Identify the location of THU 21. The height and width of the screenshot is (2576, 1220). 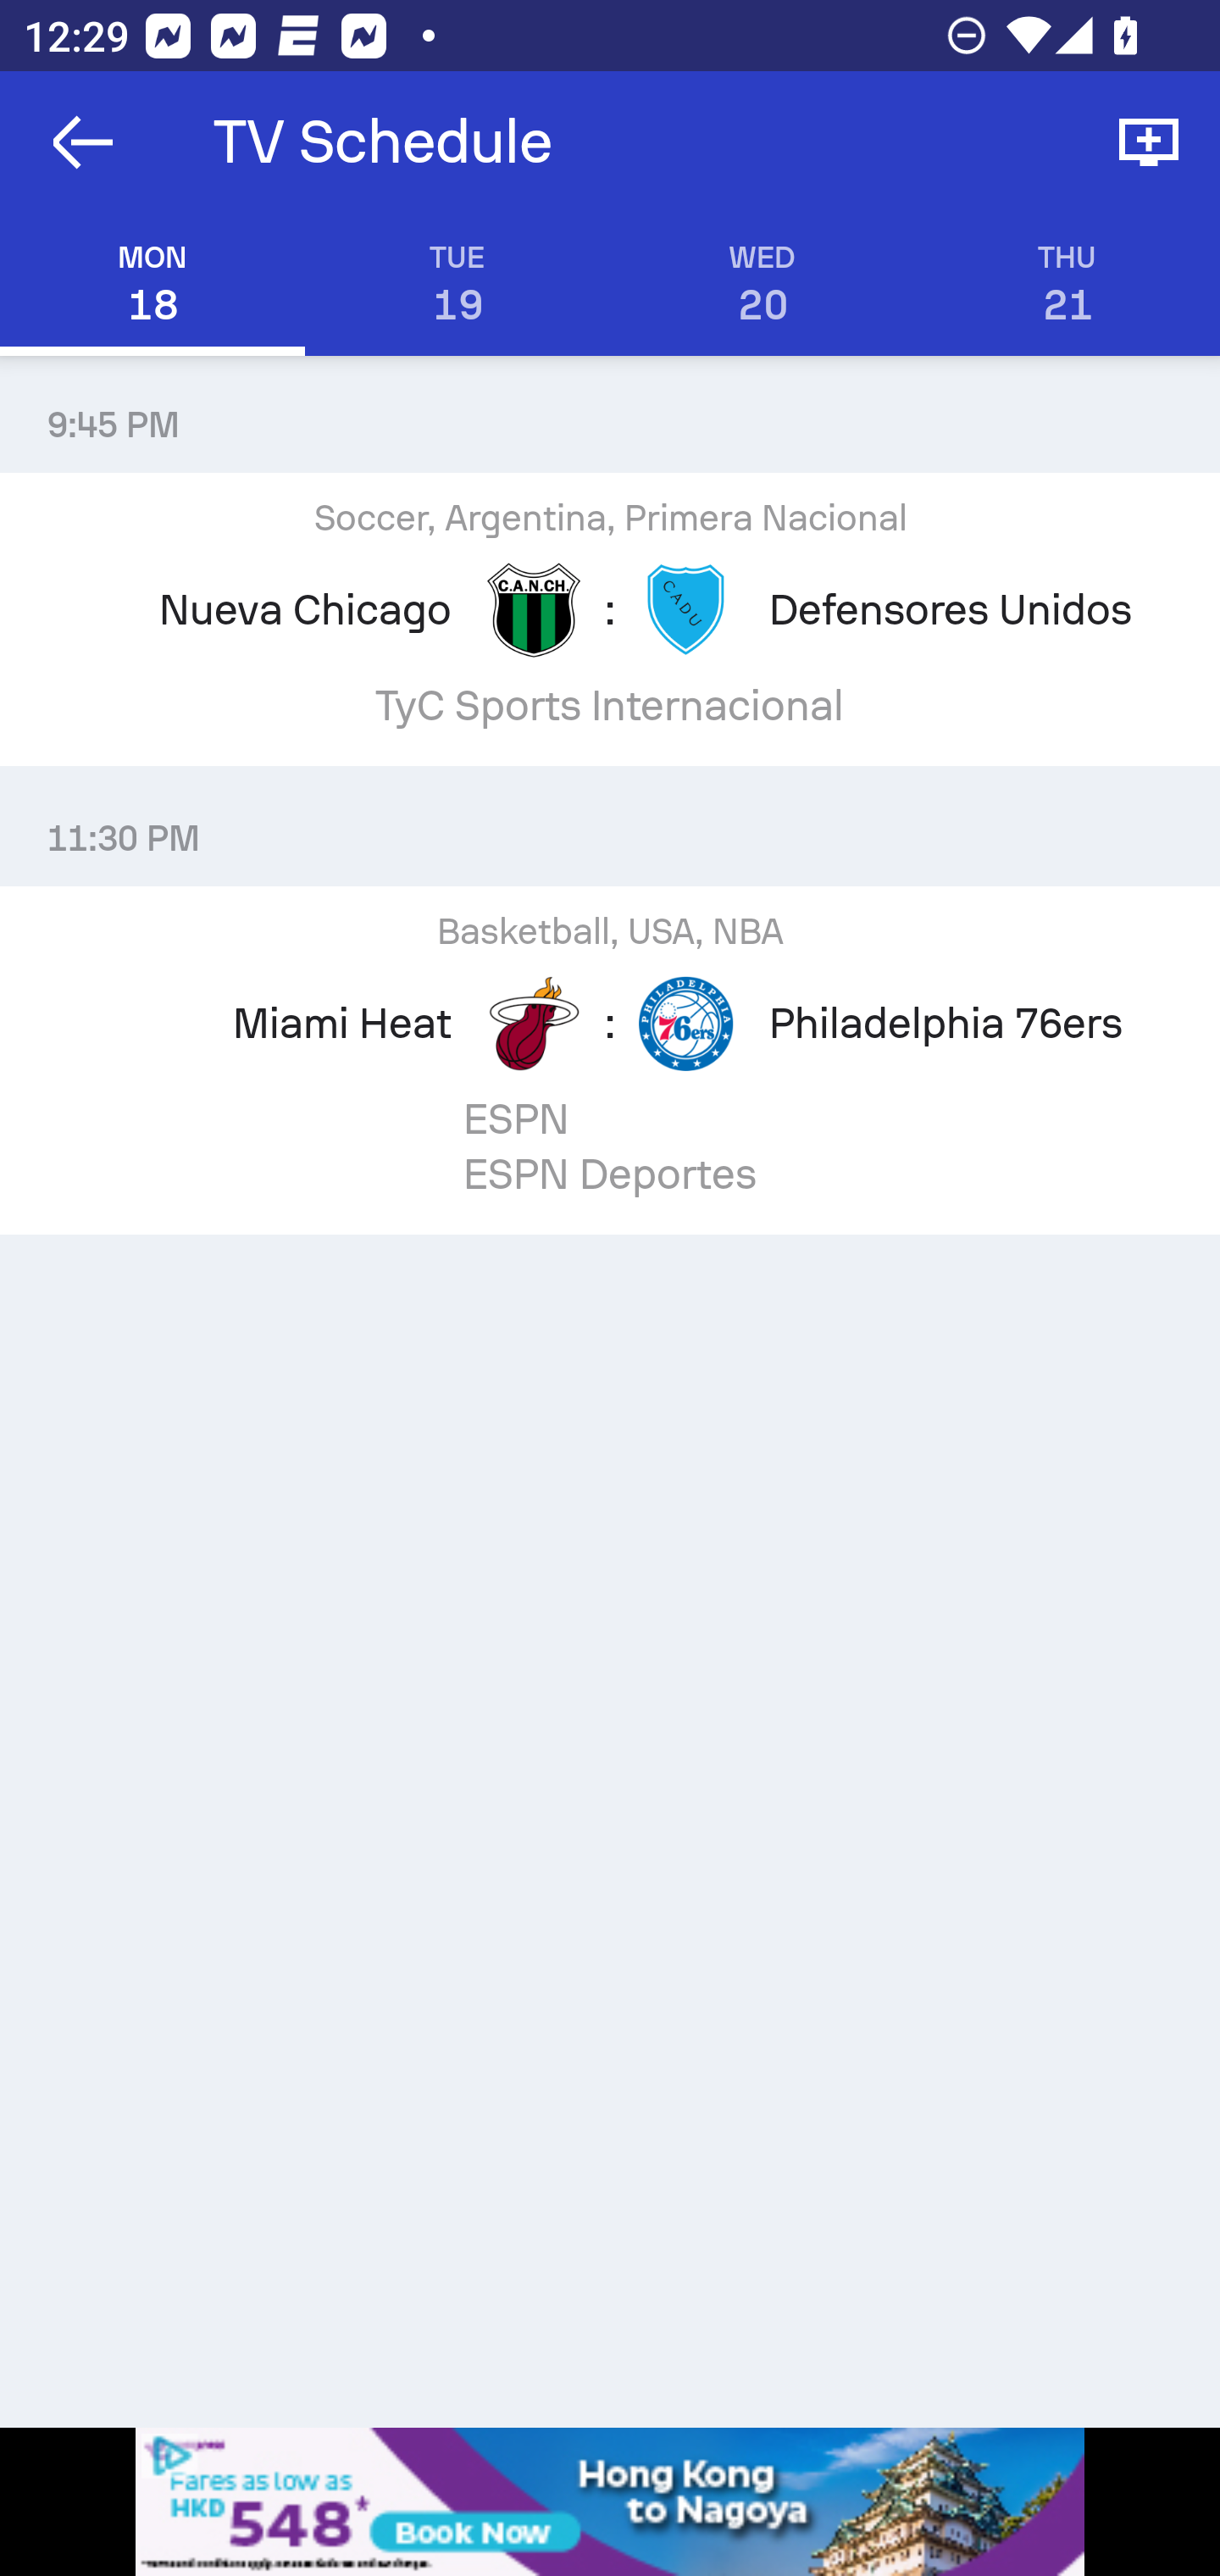
(1067, 285).